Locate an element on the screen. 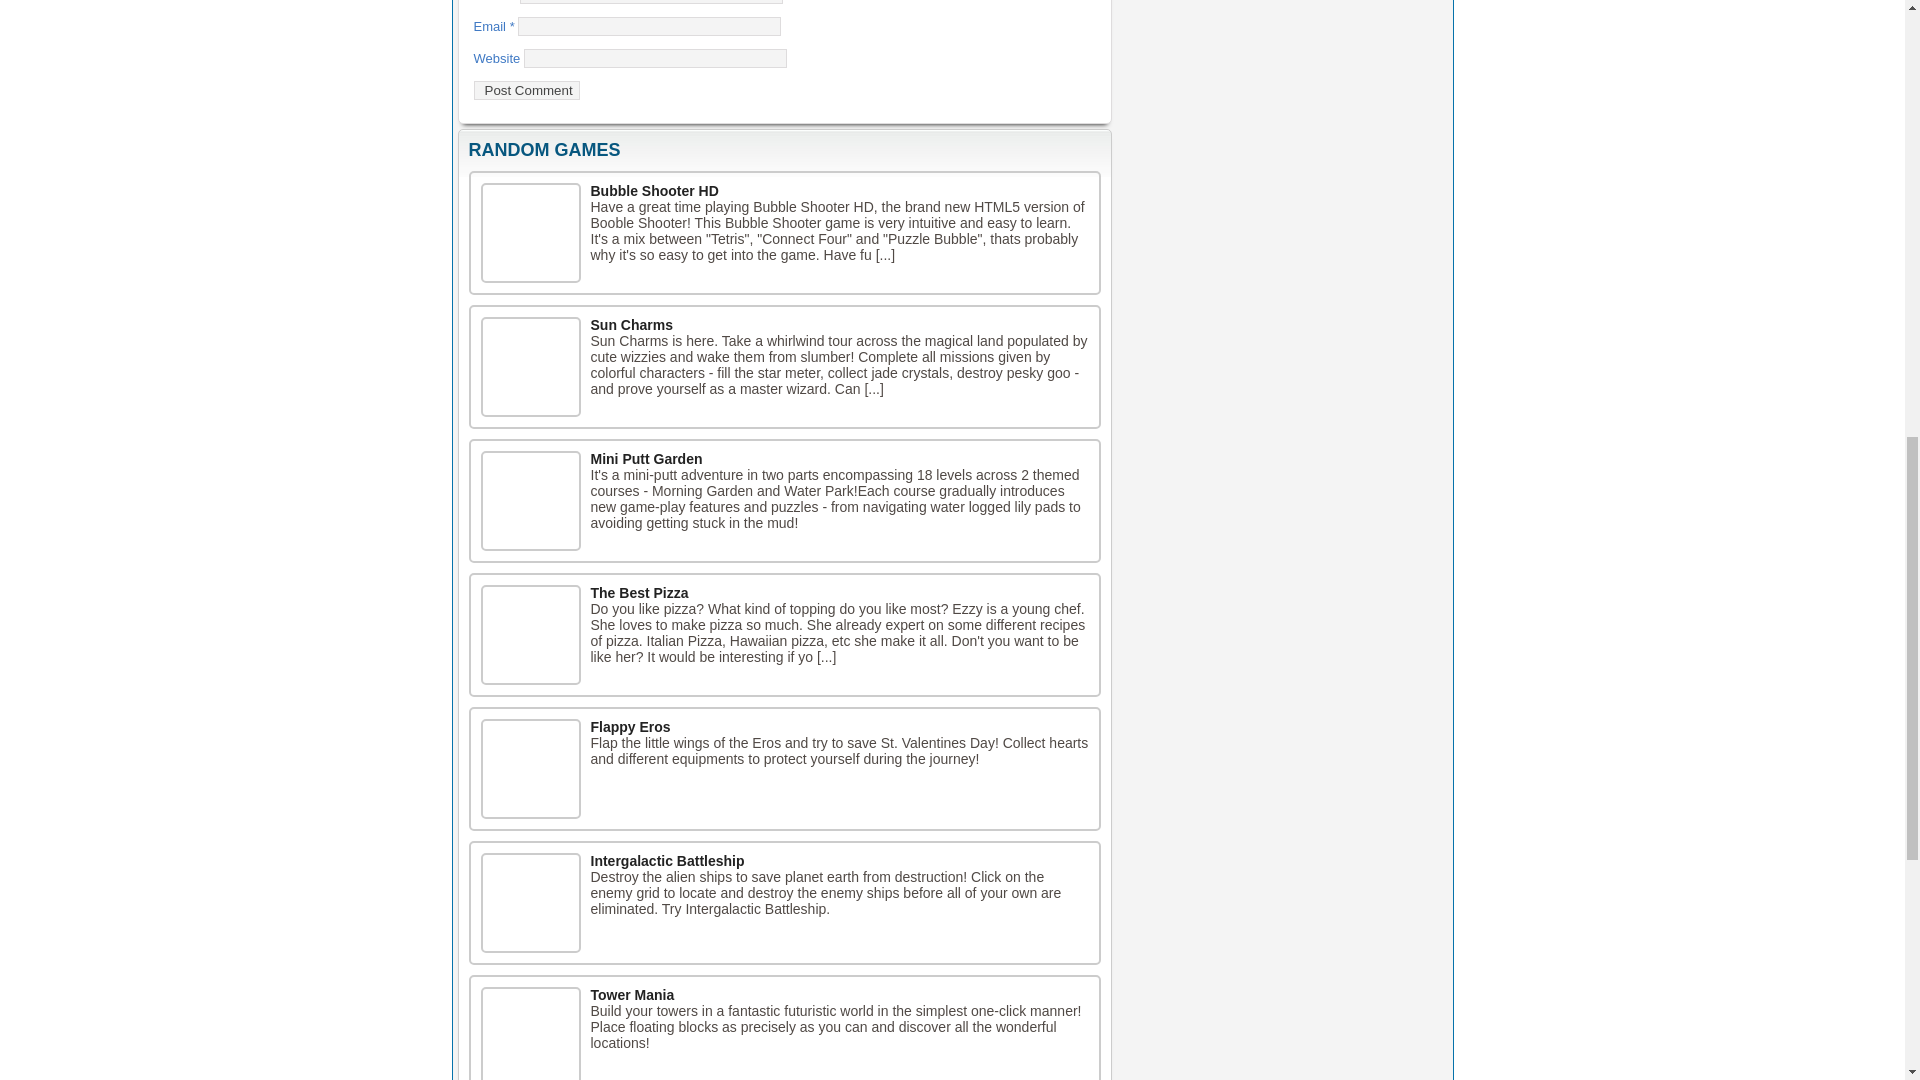 Image resolution: width=1920 pixels, height=1080 pixels. Flappy Eros is located at coordinates (630, 727).